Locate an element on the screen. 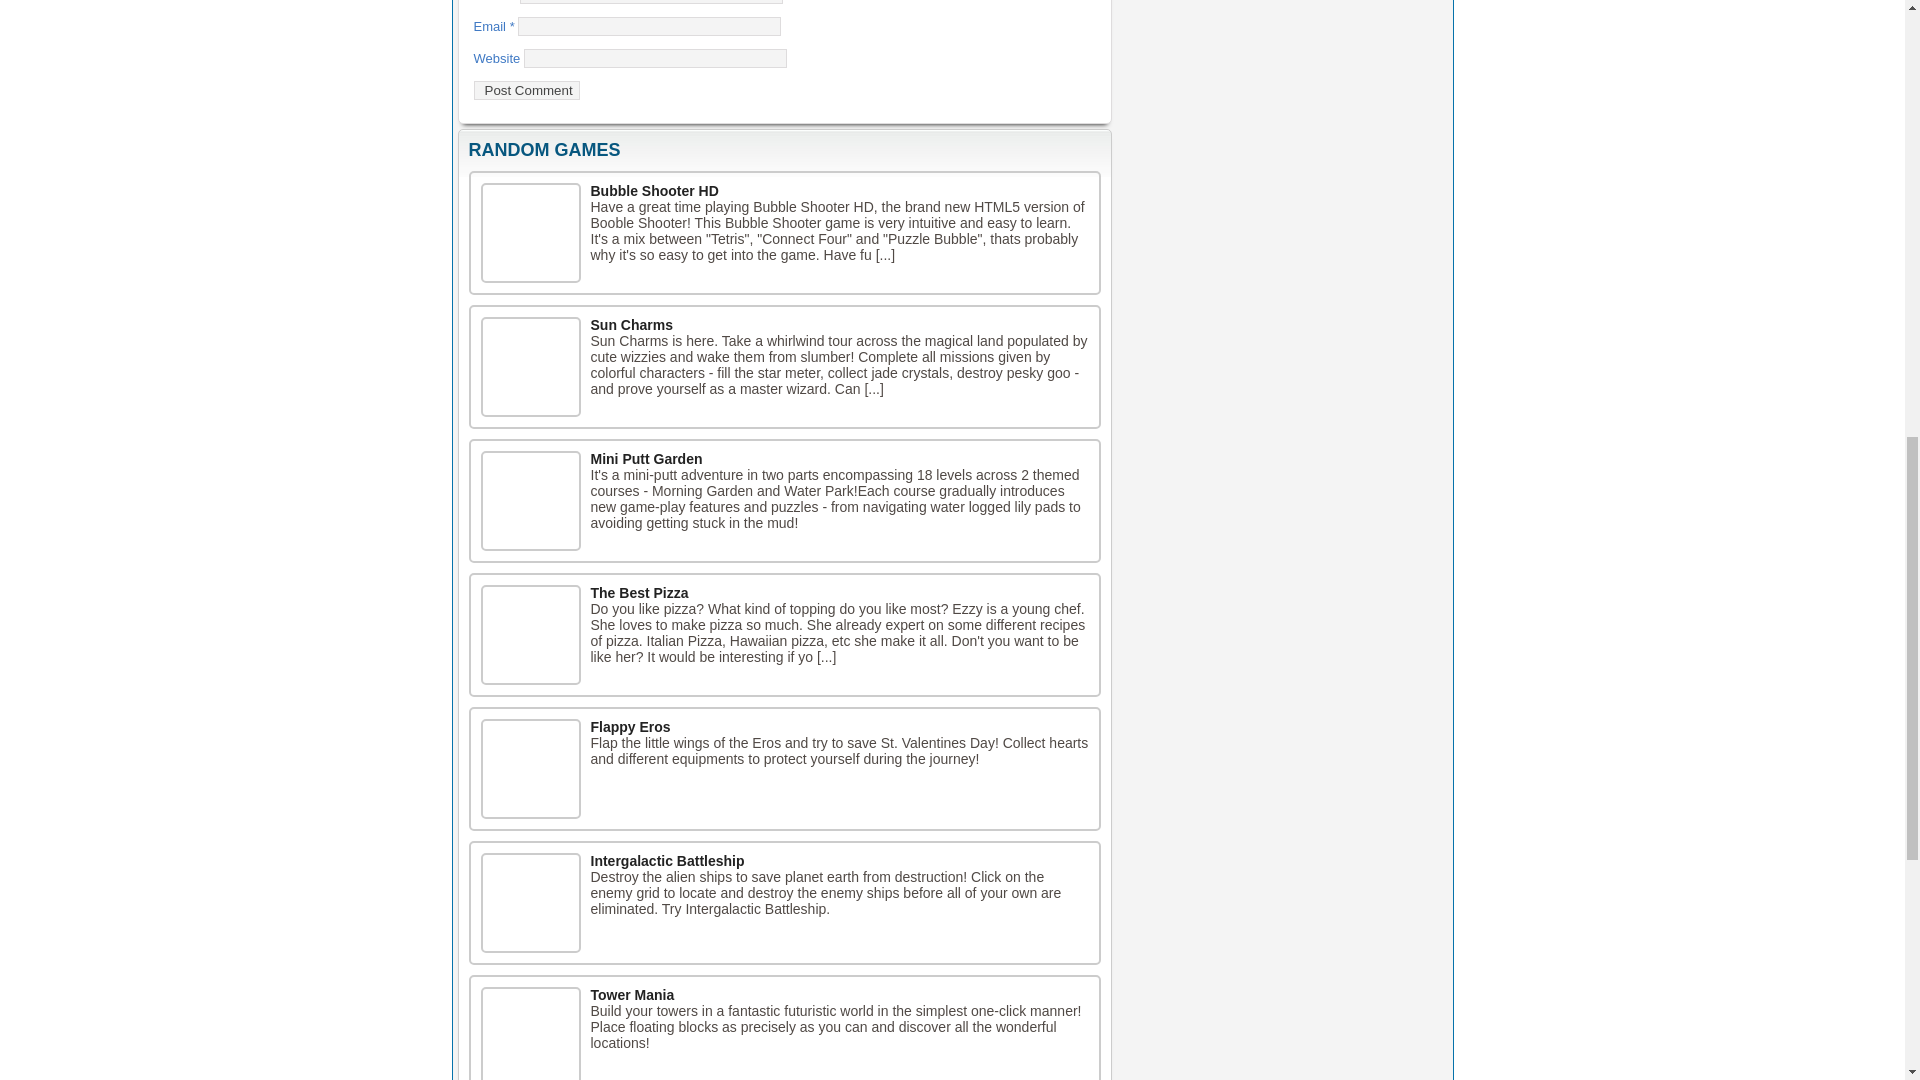 Image resolution: width=1920 pixels, height=1080 pixels. Flappy Eros is located at coordinates (630, 727).